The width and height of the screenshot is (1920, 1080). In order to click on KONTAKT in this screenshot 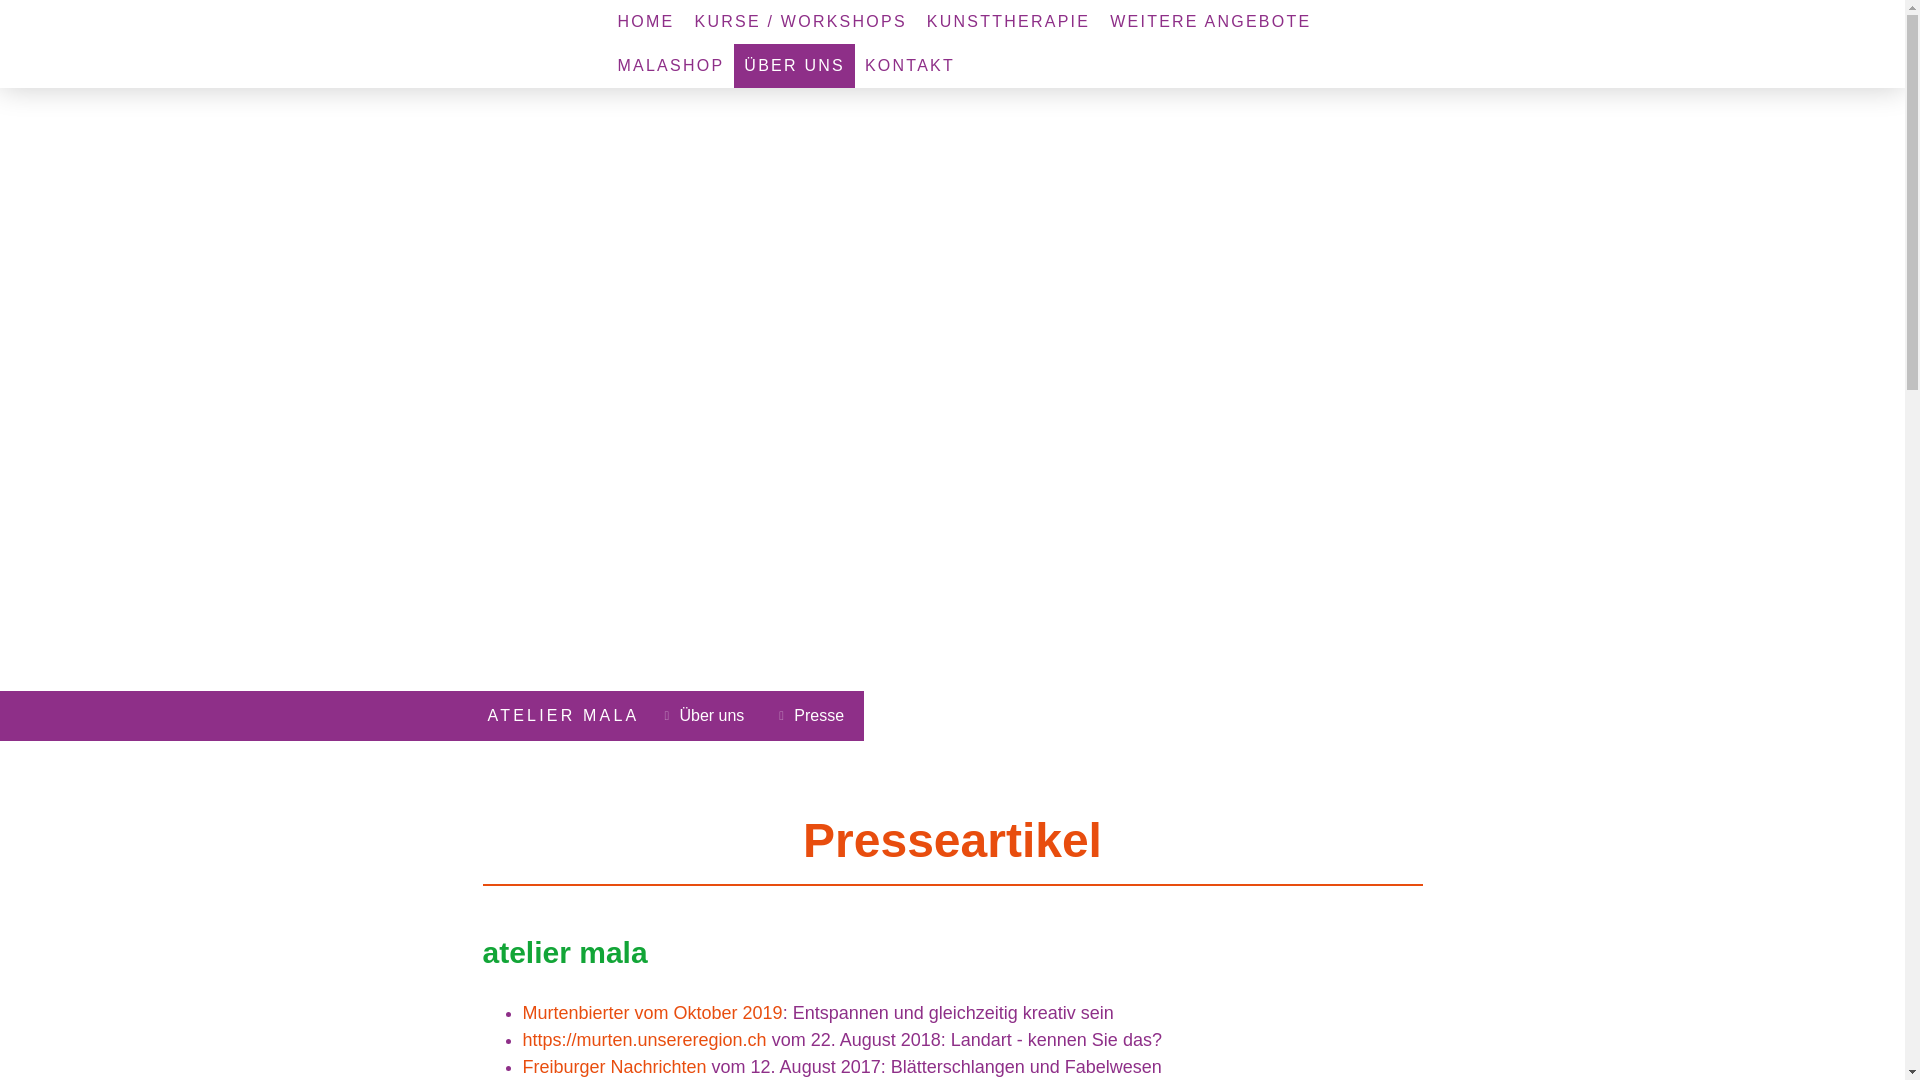, I will do `click(910, 66)`.